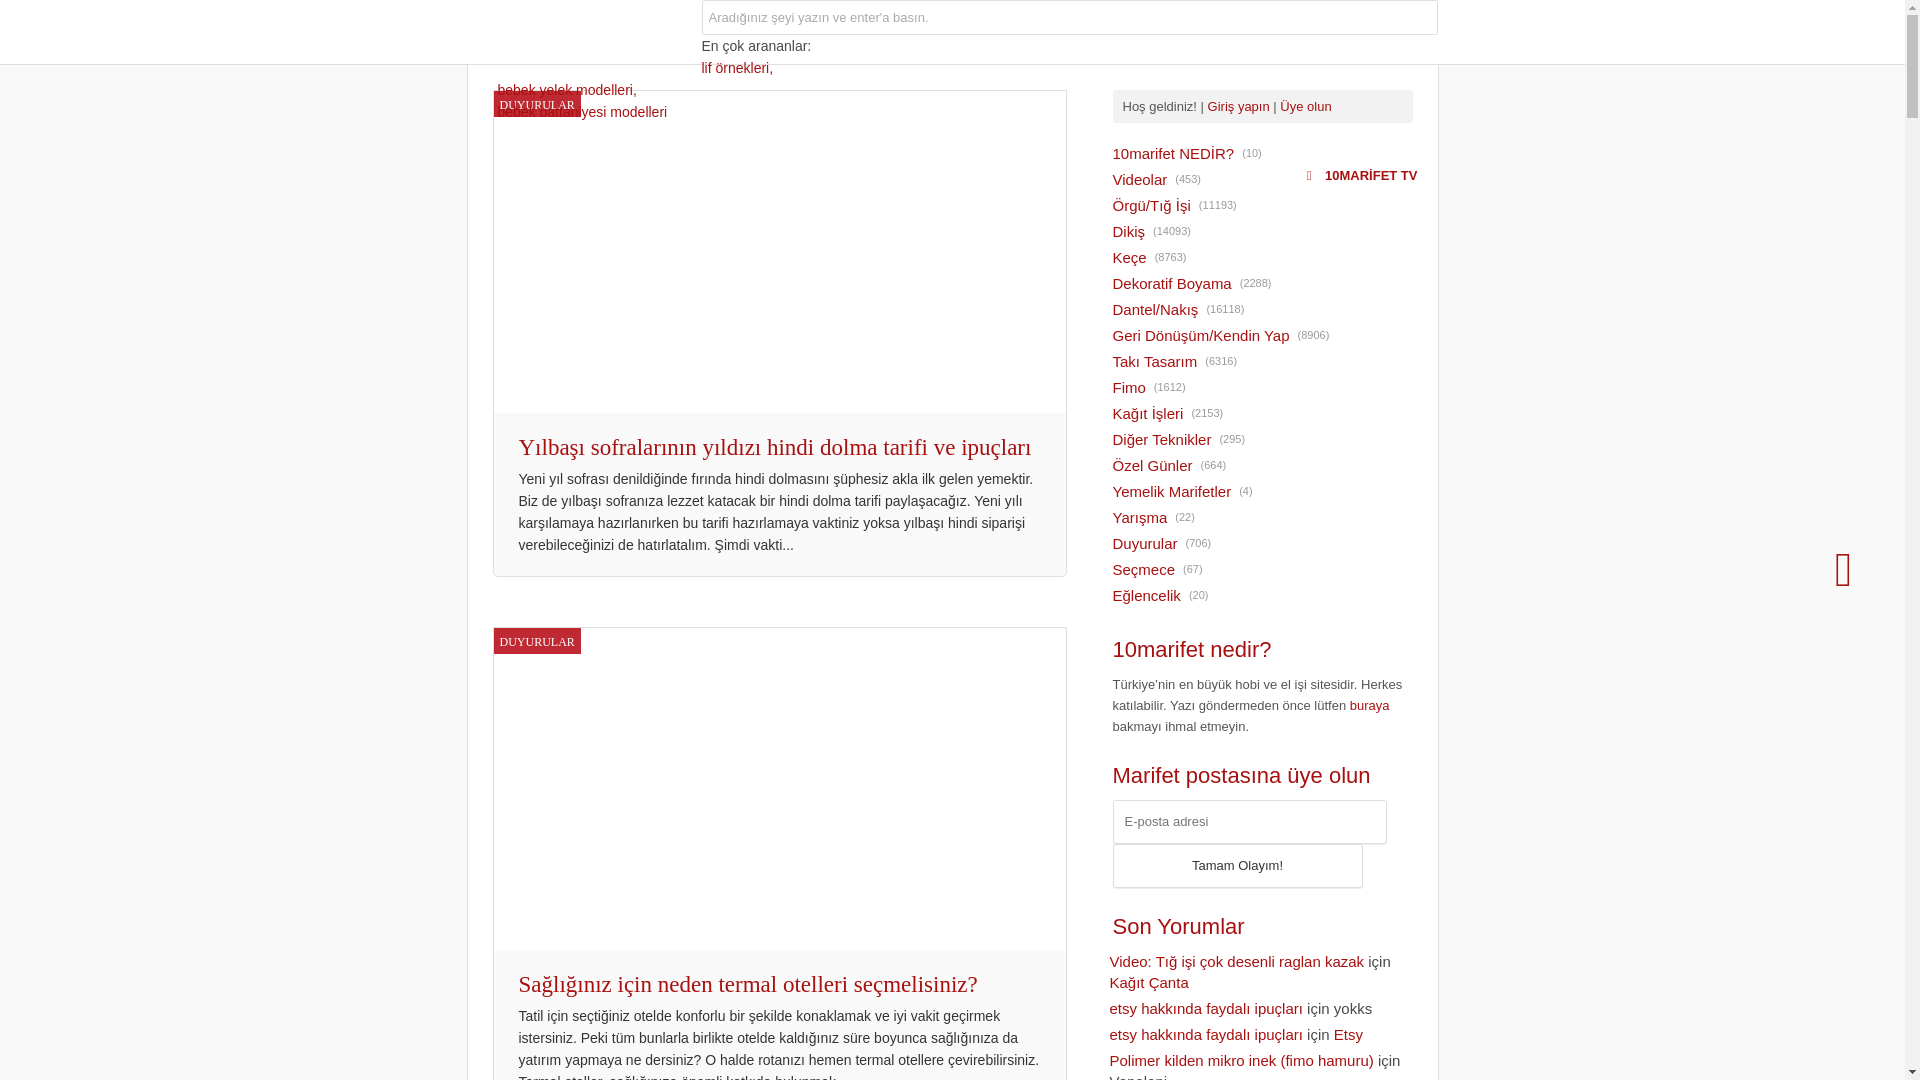 Image resolution: width=1920 pixels, height=1080 pixels. I want to click on Polimer kilden mikro inek (fimo hamuru), so click(1242, 1060).